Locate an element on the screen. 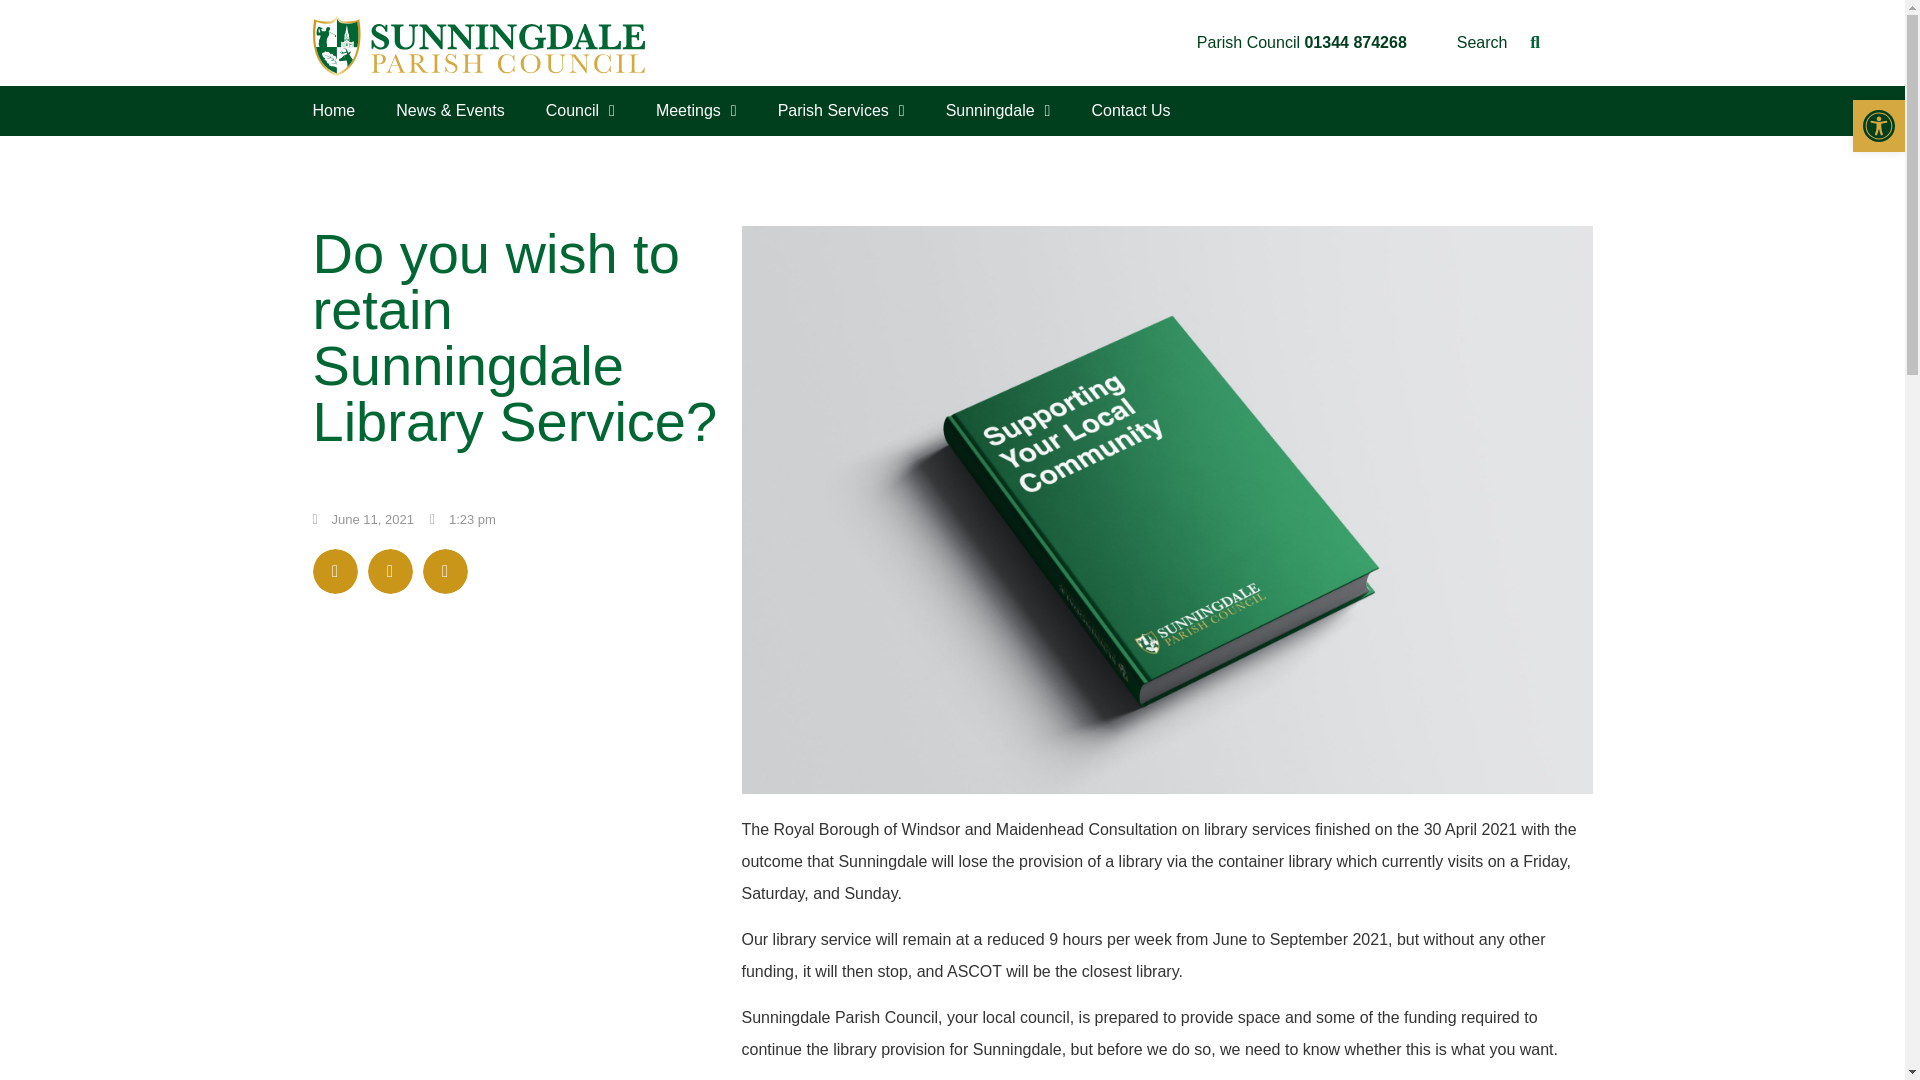  Council is located at coordinates (580, 110).